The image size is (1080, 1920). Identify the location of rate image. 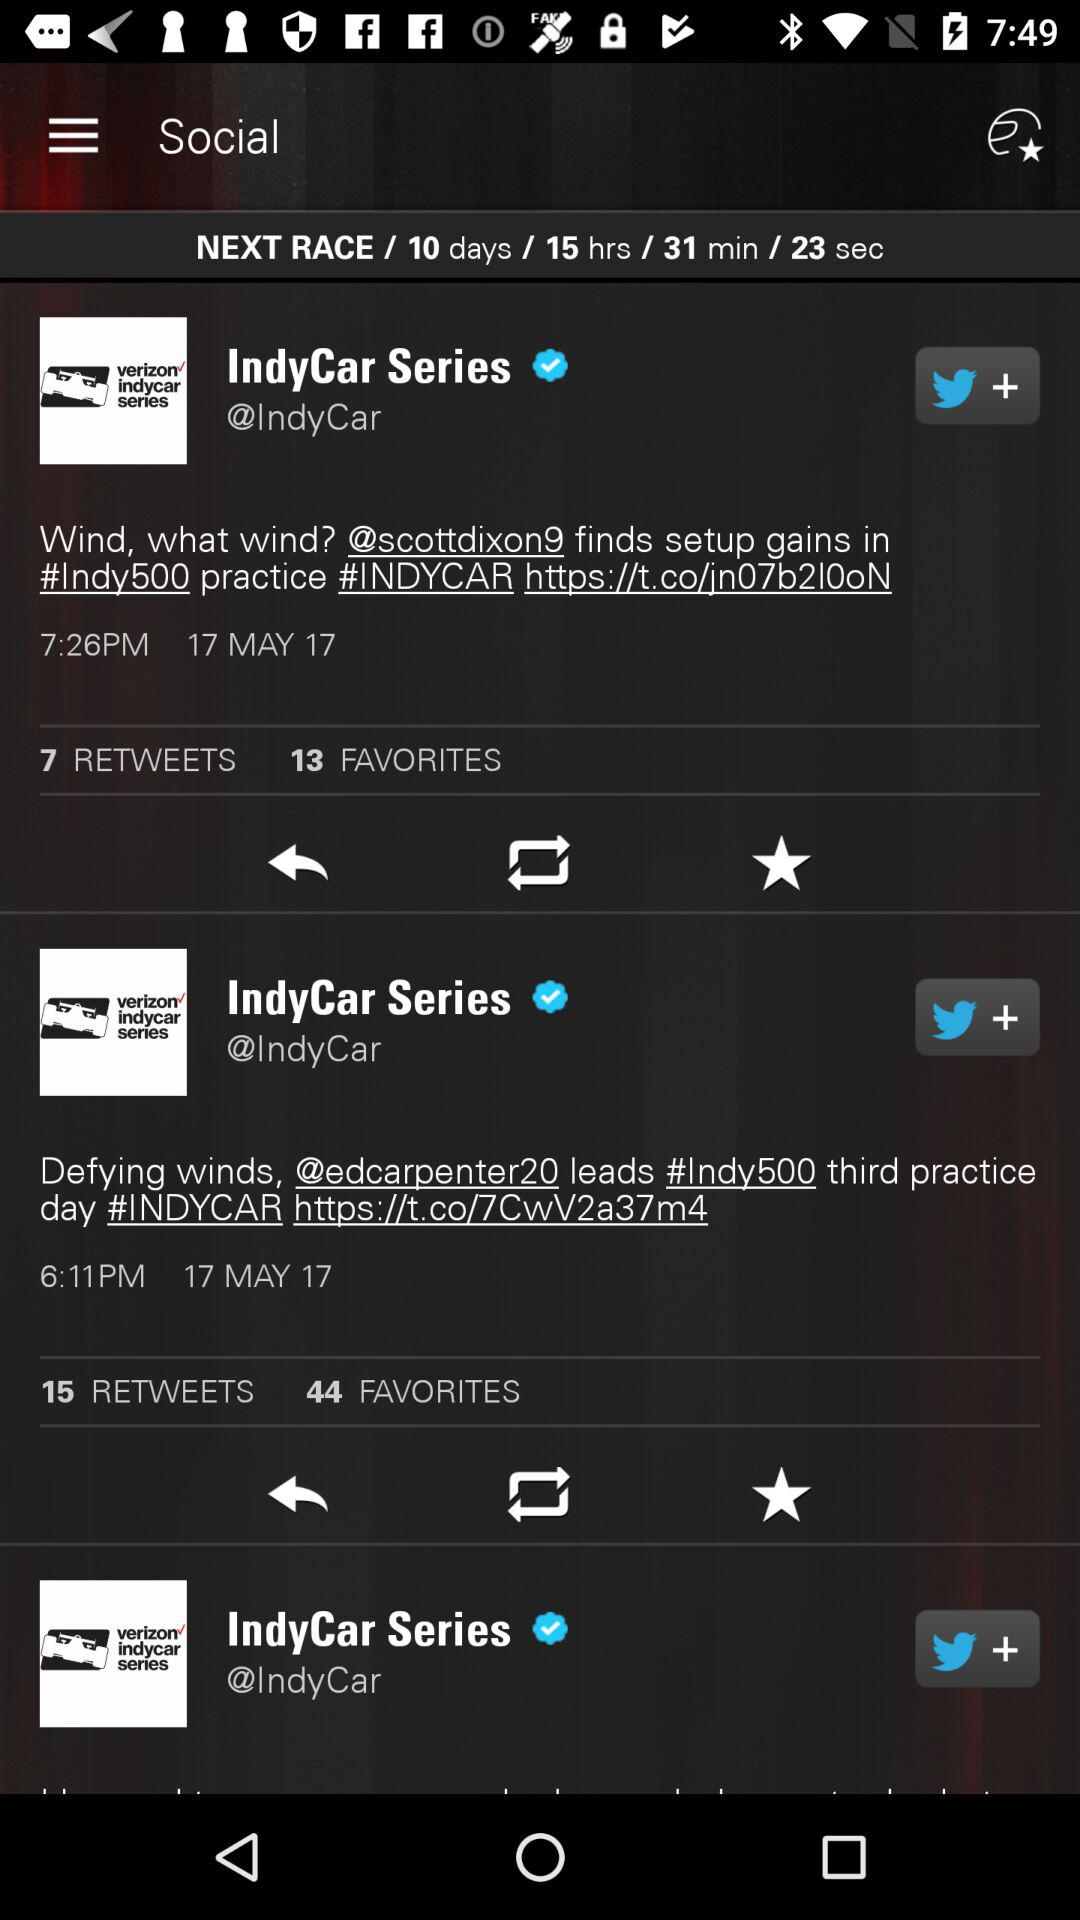
(782, 868).